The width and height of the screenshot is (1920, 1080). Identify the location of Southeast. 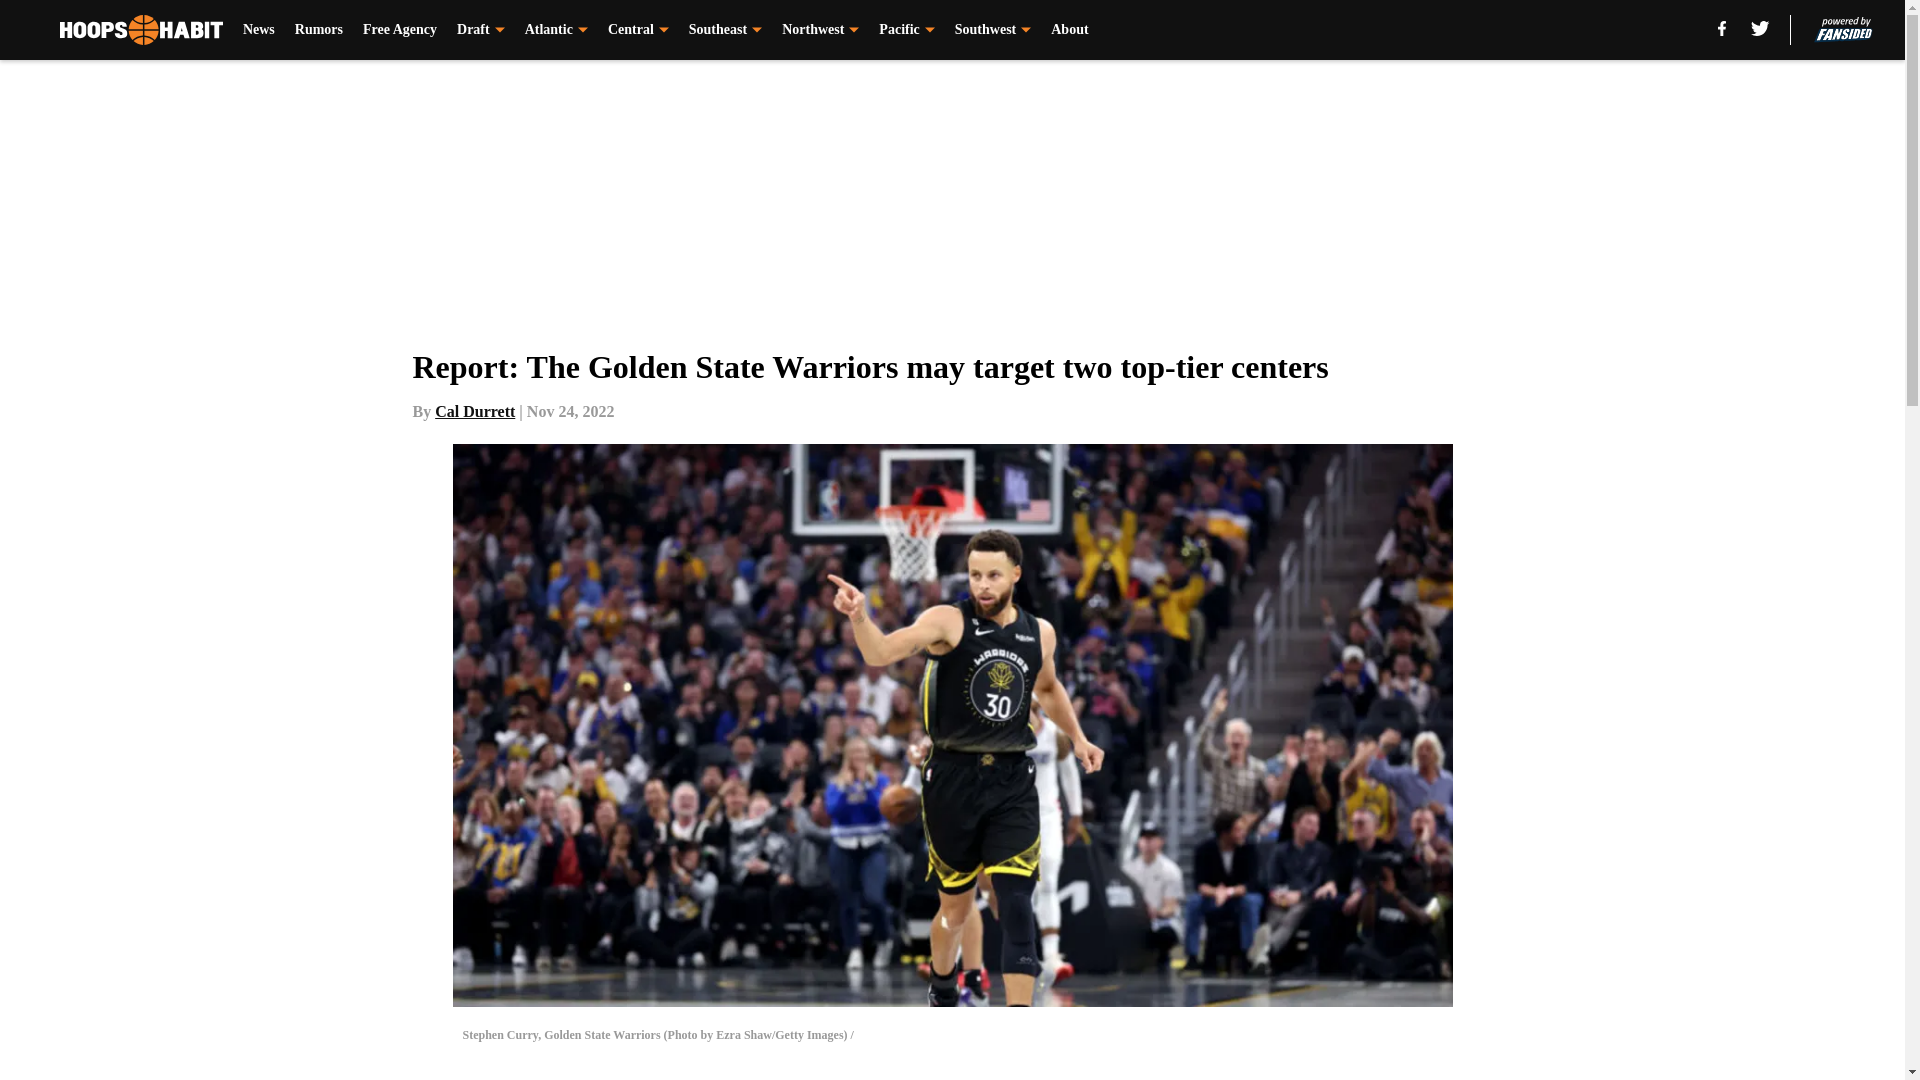
(726, 30).